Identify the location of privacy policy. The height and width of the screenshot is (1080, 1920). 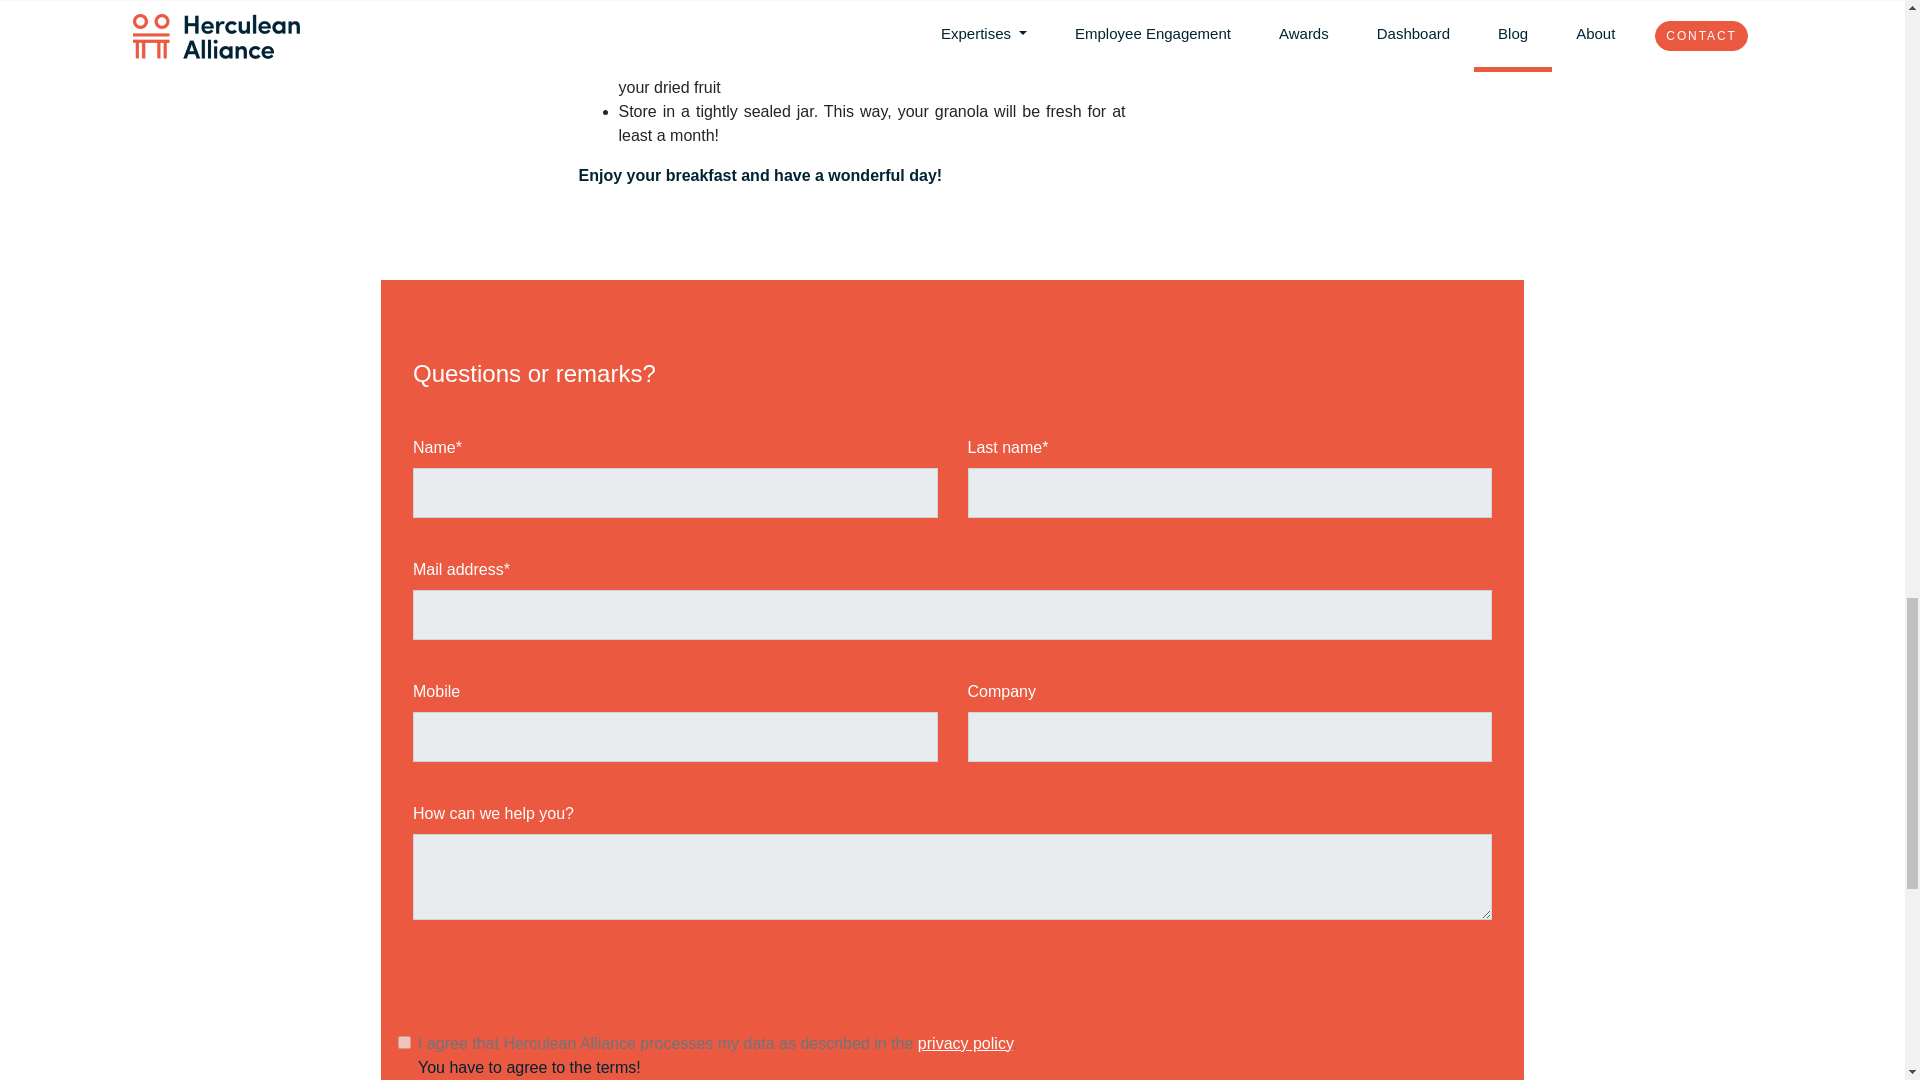
(965, 1042).